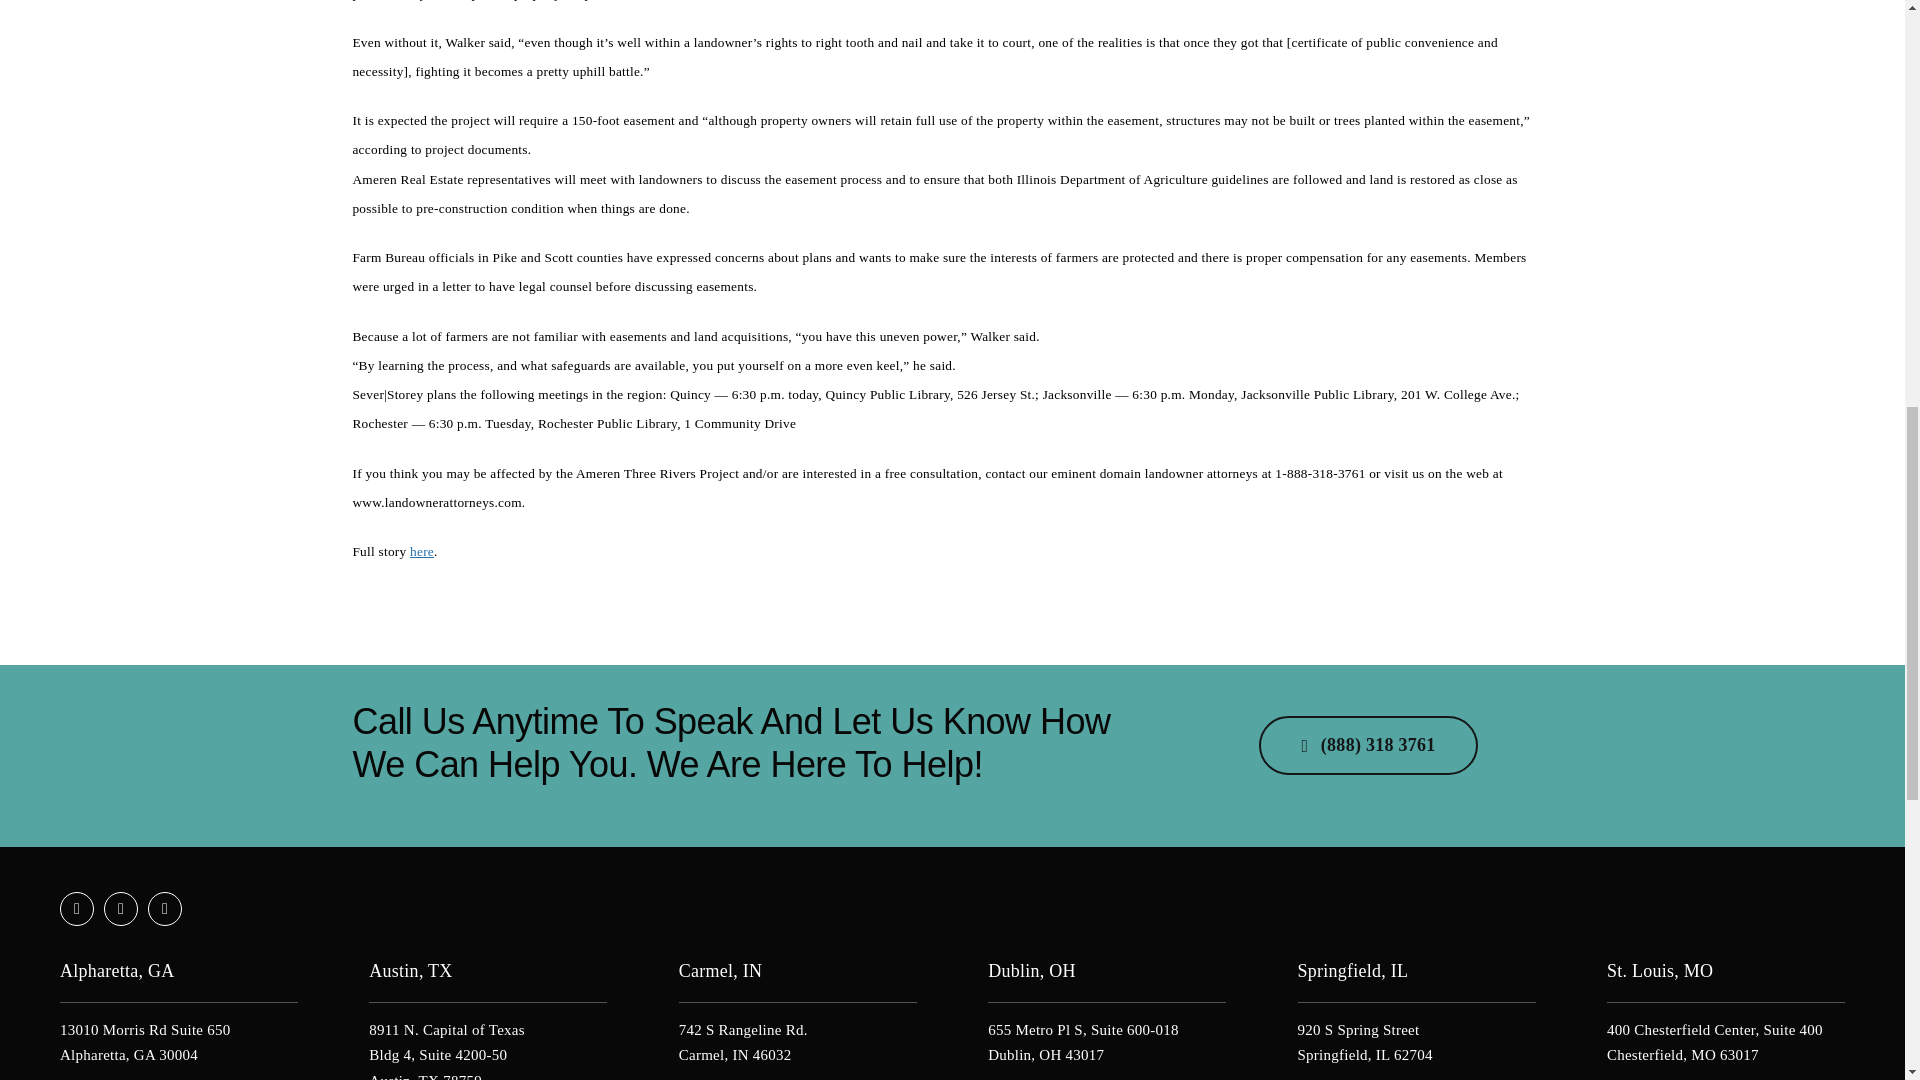 This screenshot has width=1920, height=1080. What do you see at coordinates (120, 908) in the screenshot?
I see `X` at bounding box center [120, 908].